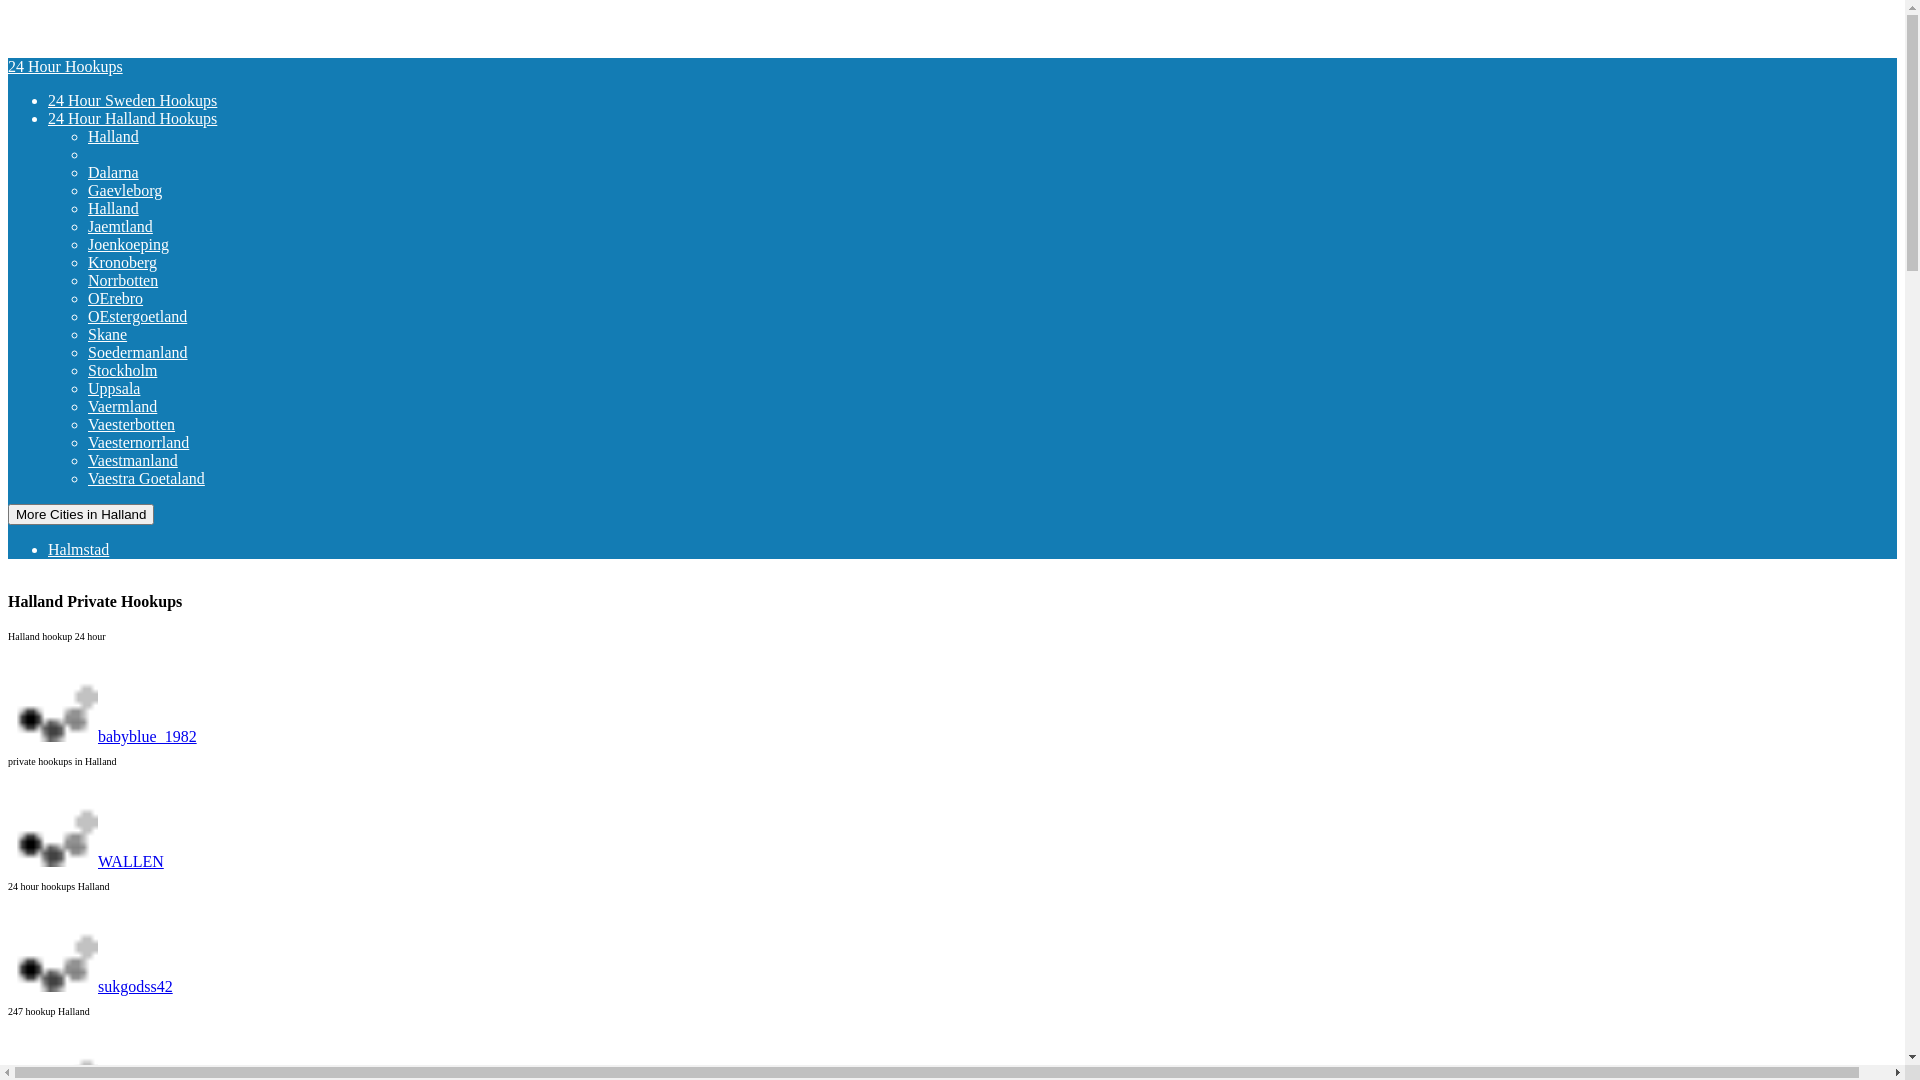 The width and height of the screenshot is (1920, 1080). Describe the element at coordinates (164, 244) in the screenshot. I see `Joenkoeping` at that location.